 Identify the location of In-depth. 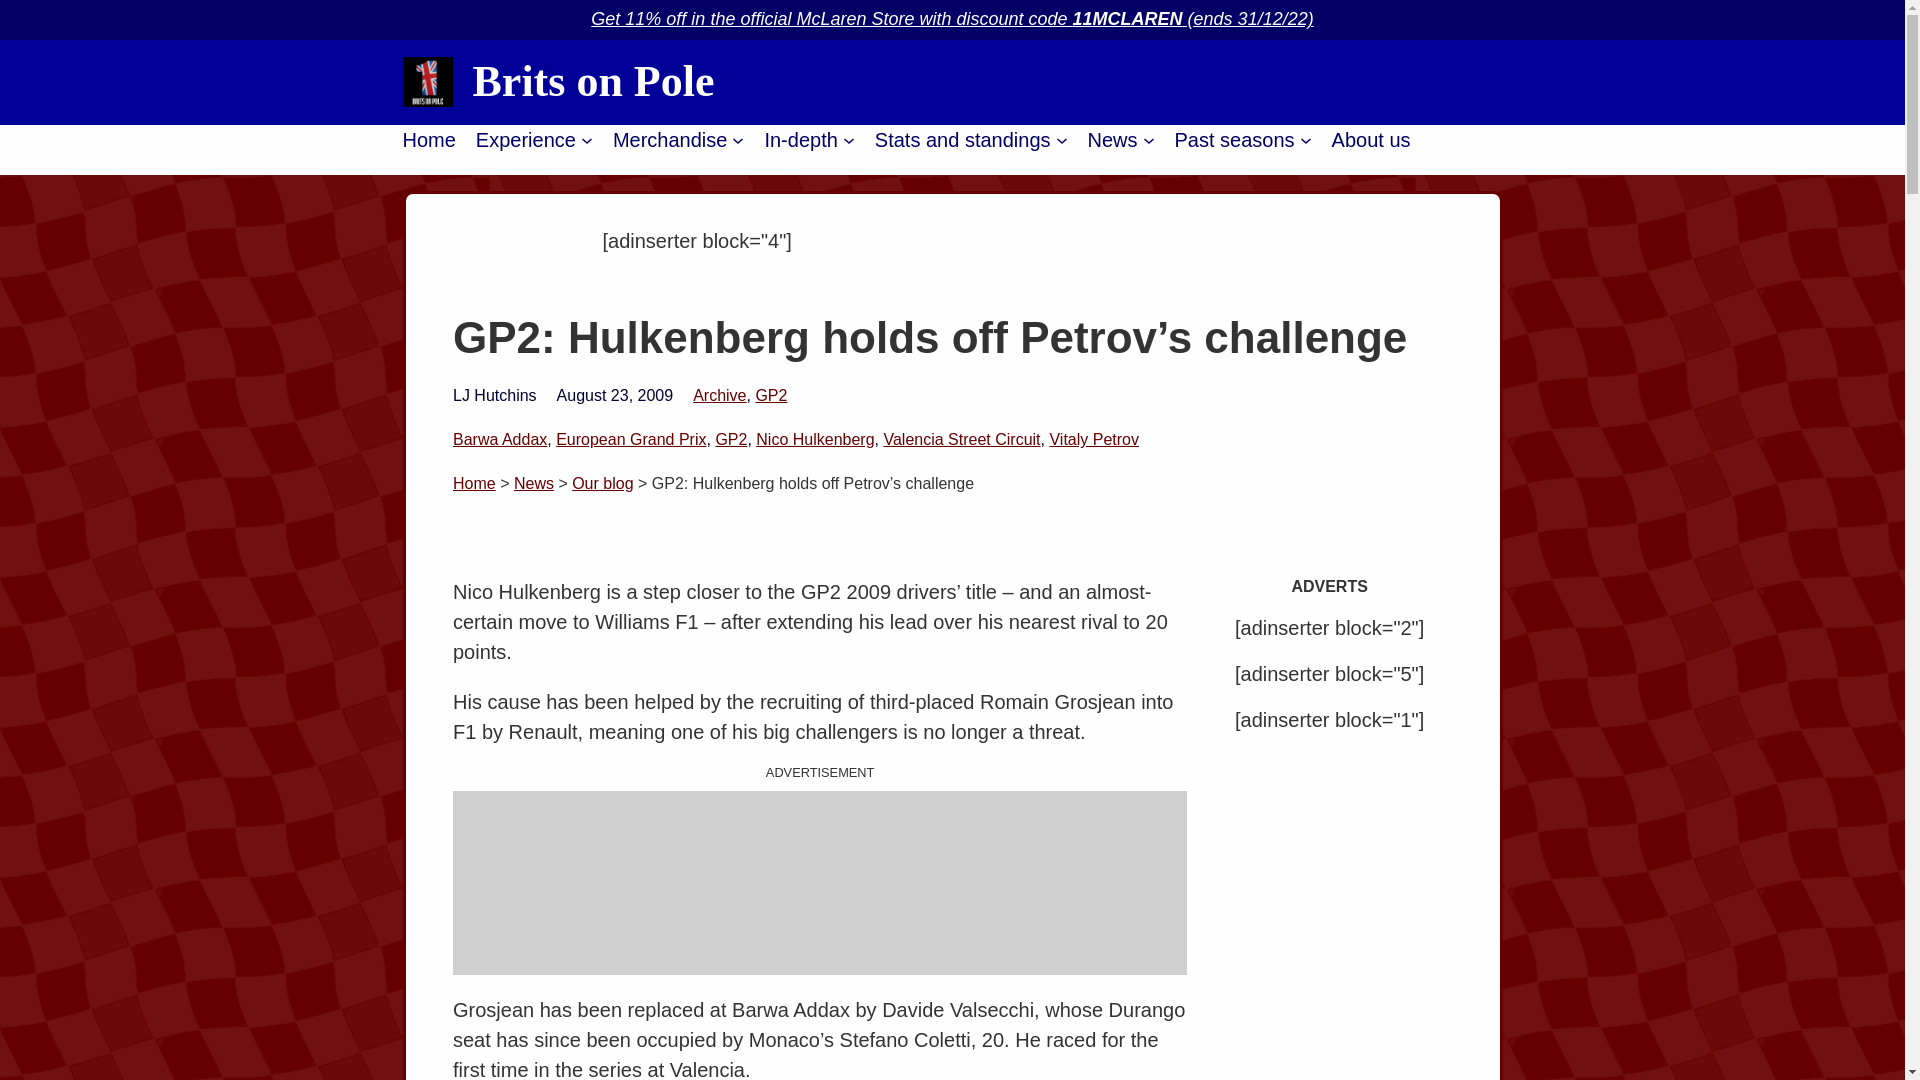
(800, 140).